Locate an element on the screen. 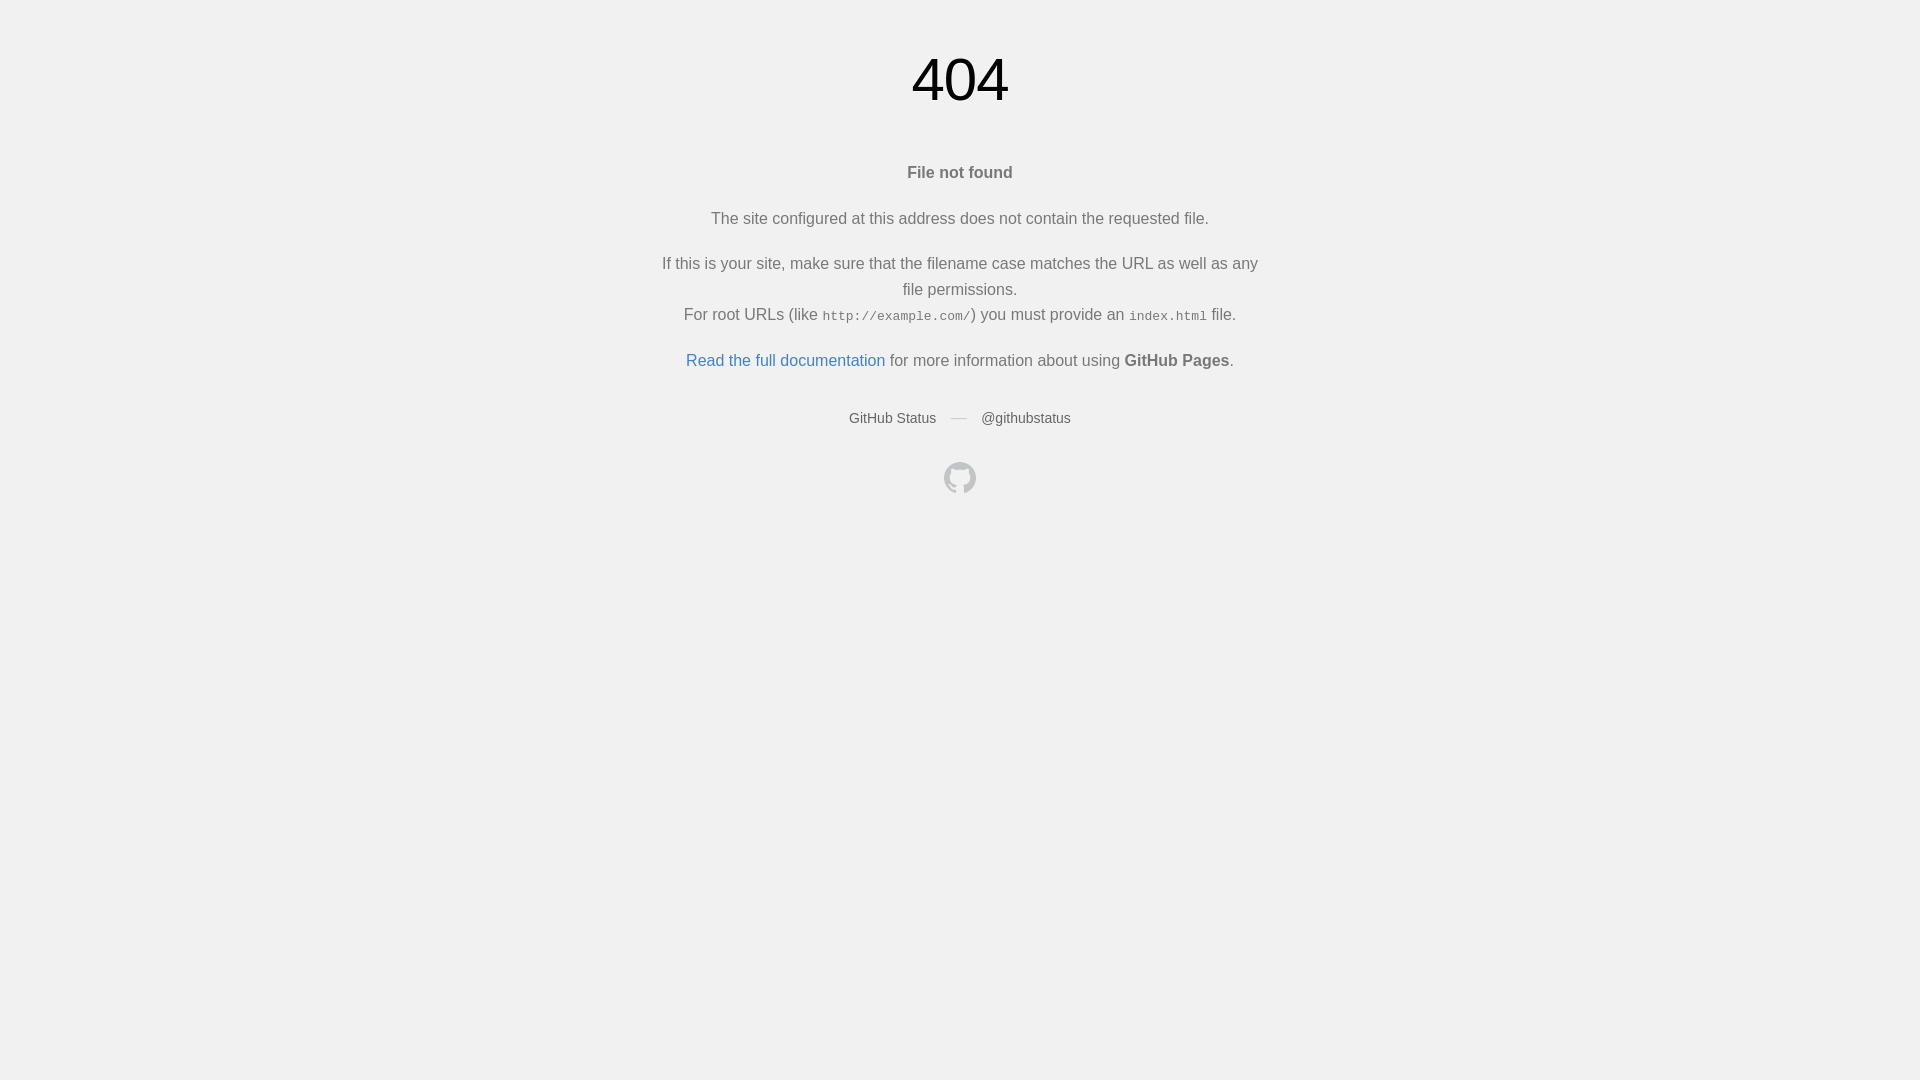 The height and width of the screenshot is (1080, 1920). @githubstatus is located at coordinates (1026, 418).